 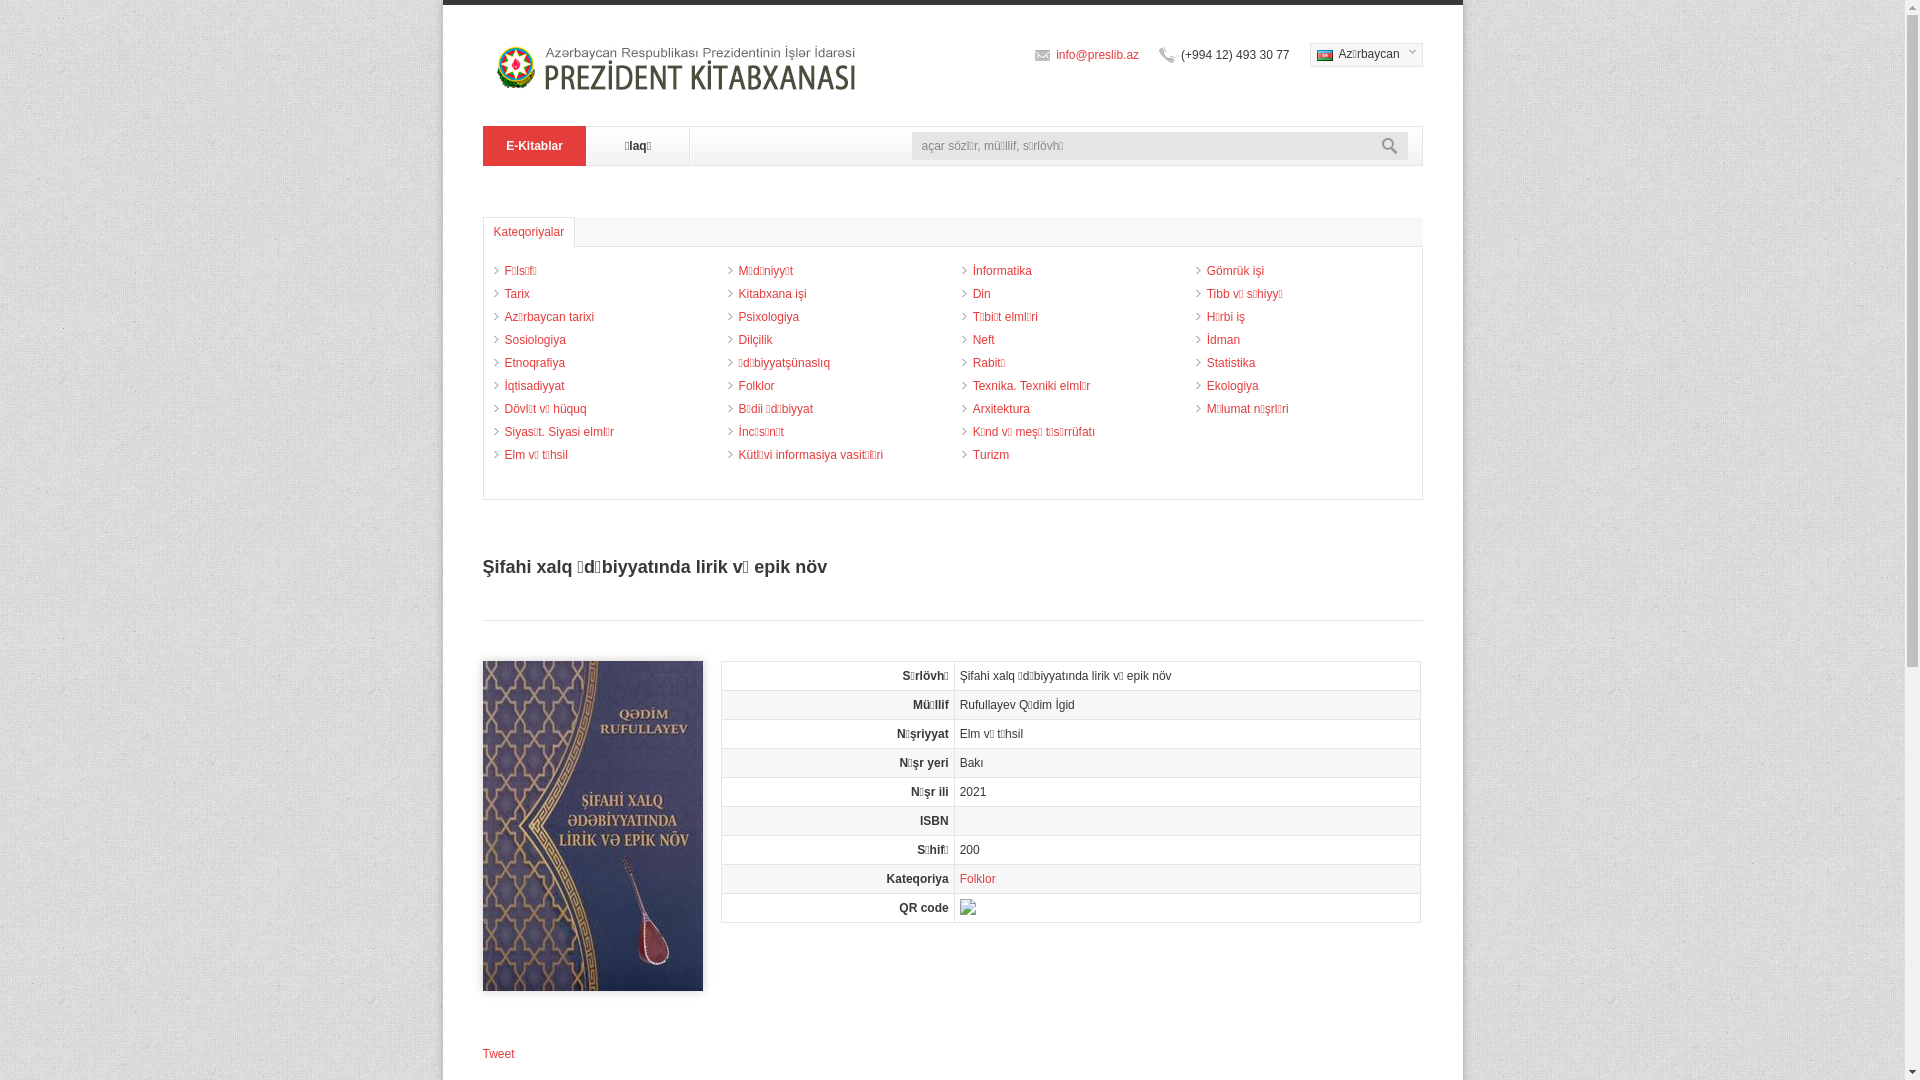 I want to click on info@preslib.az, so click(x=1098, y=55).